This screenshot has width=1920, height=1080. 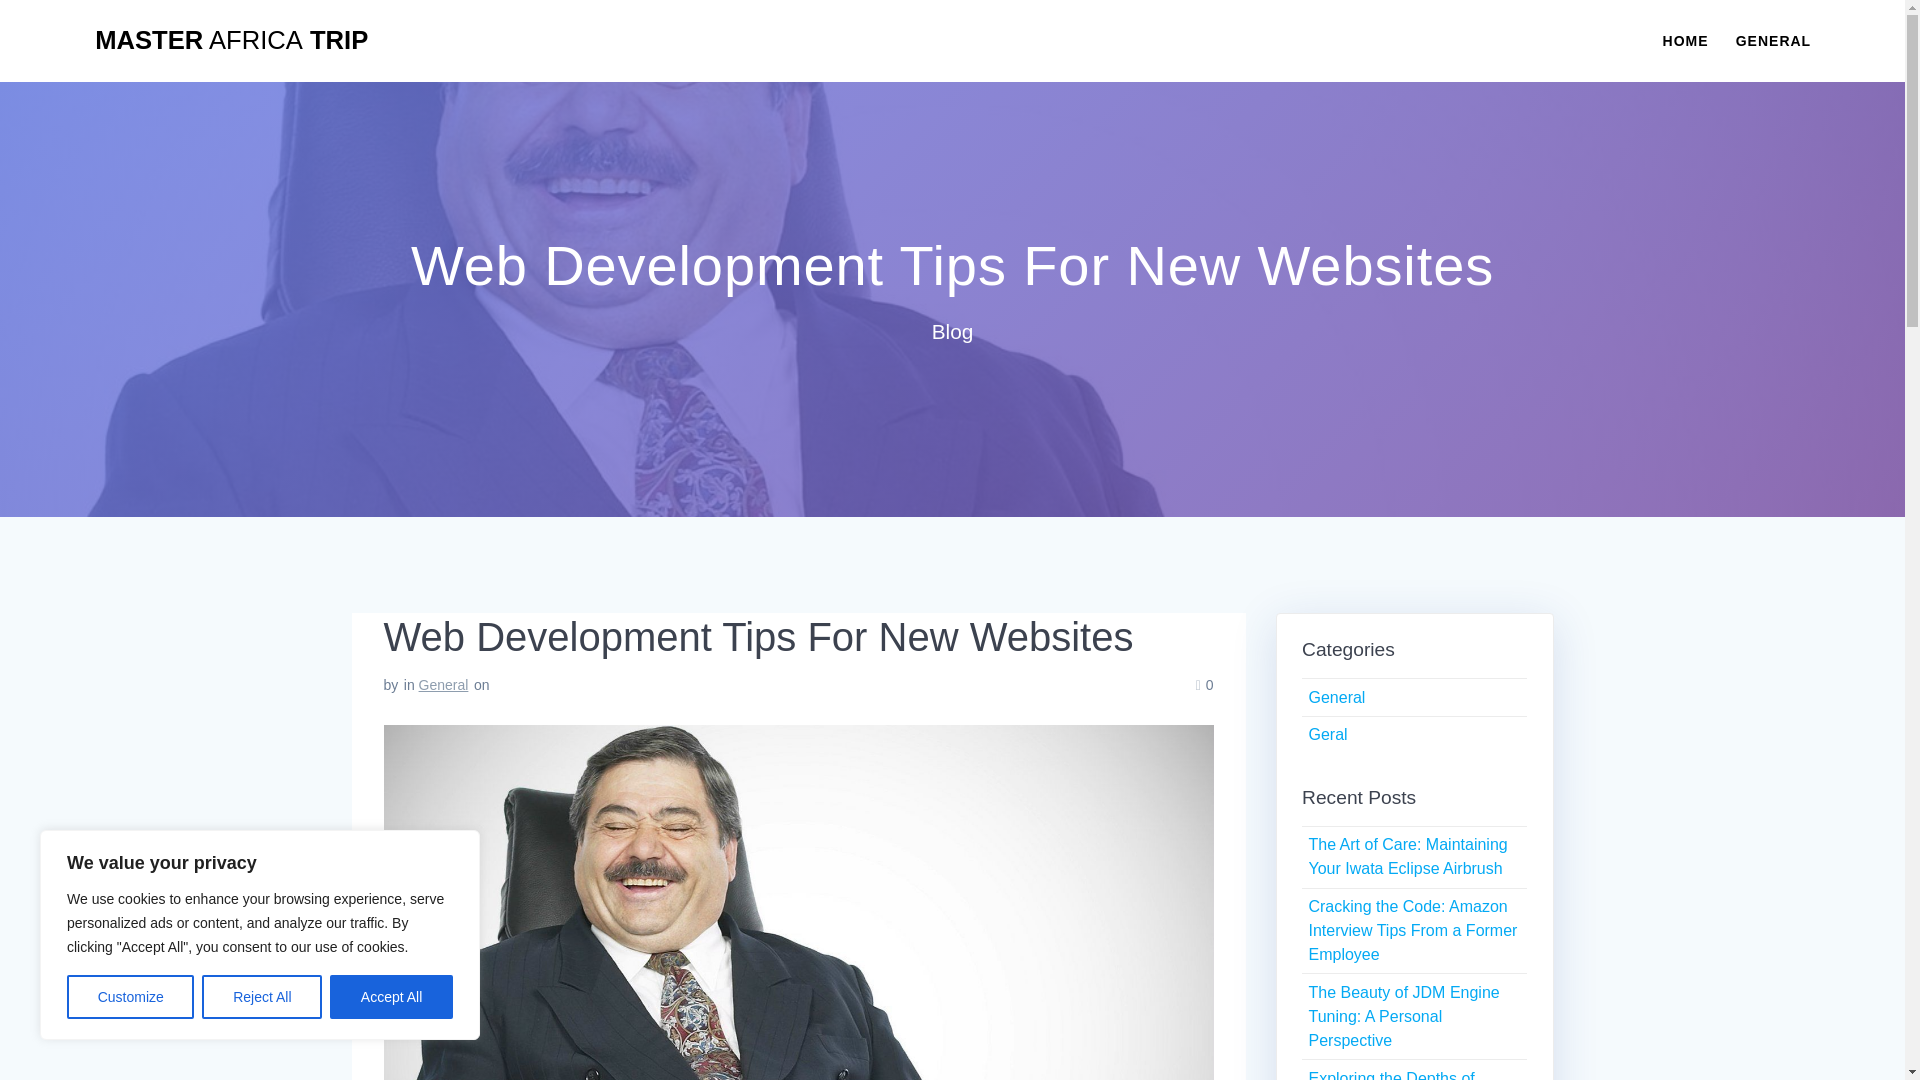 What do you see at coordinates (130, 997) in the screenshot?
I see `Customize` at bounding box center [130, 997].